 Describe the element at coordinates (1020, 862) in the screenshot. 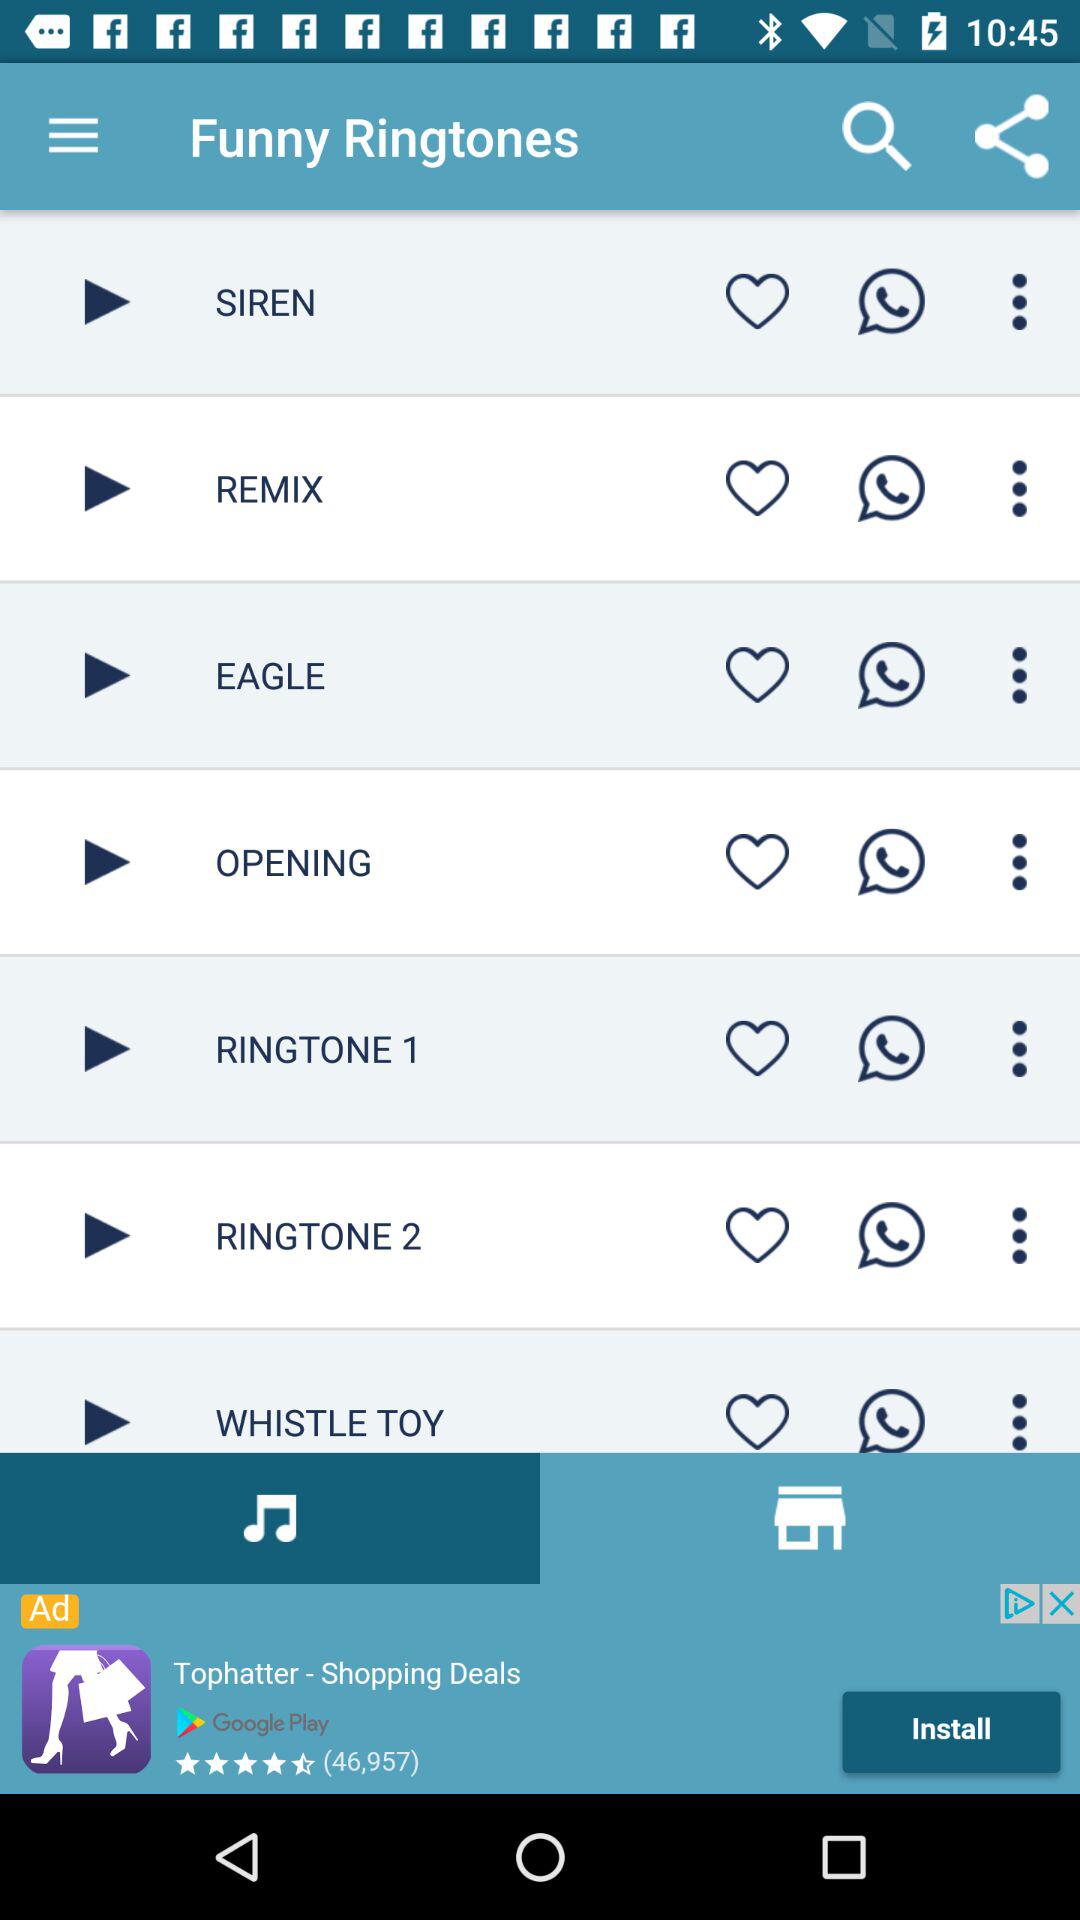

I see `to see other options` at that location.